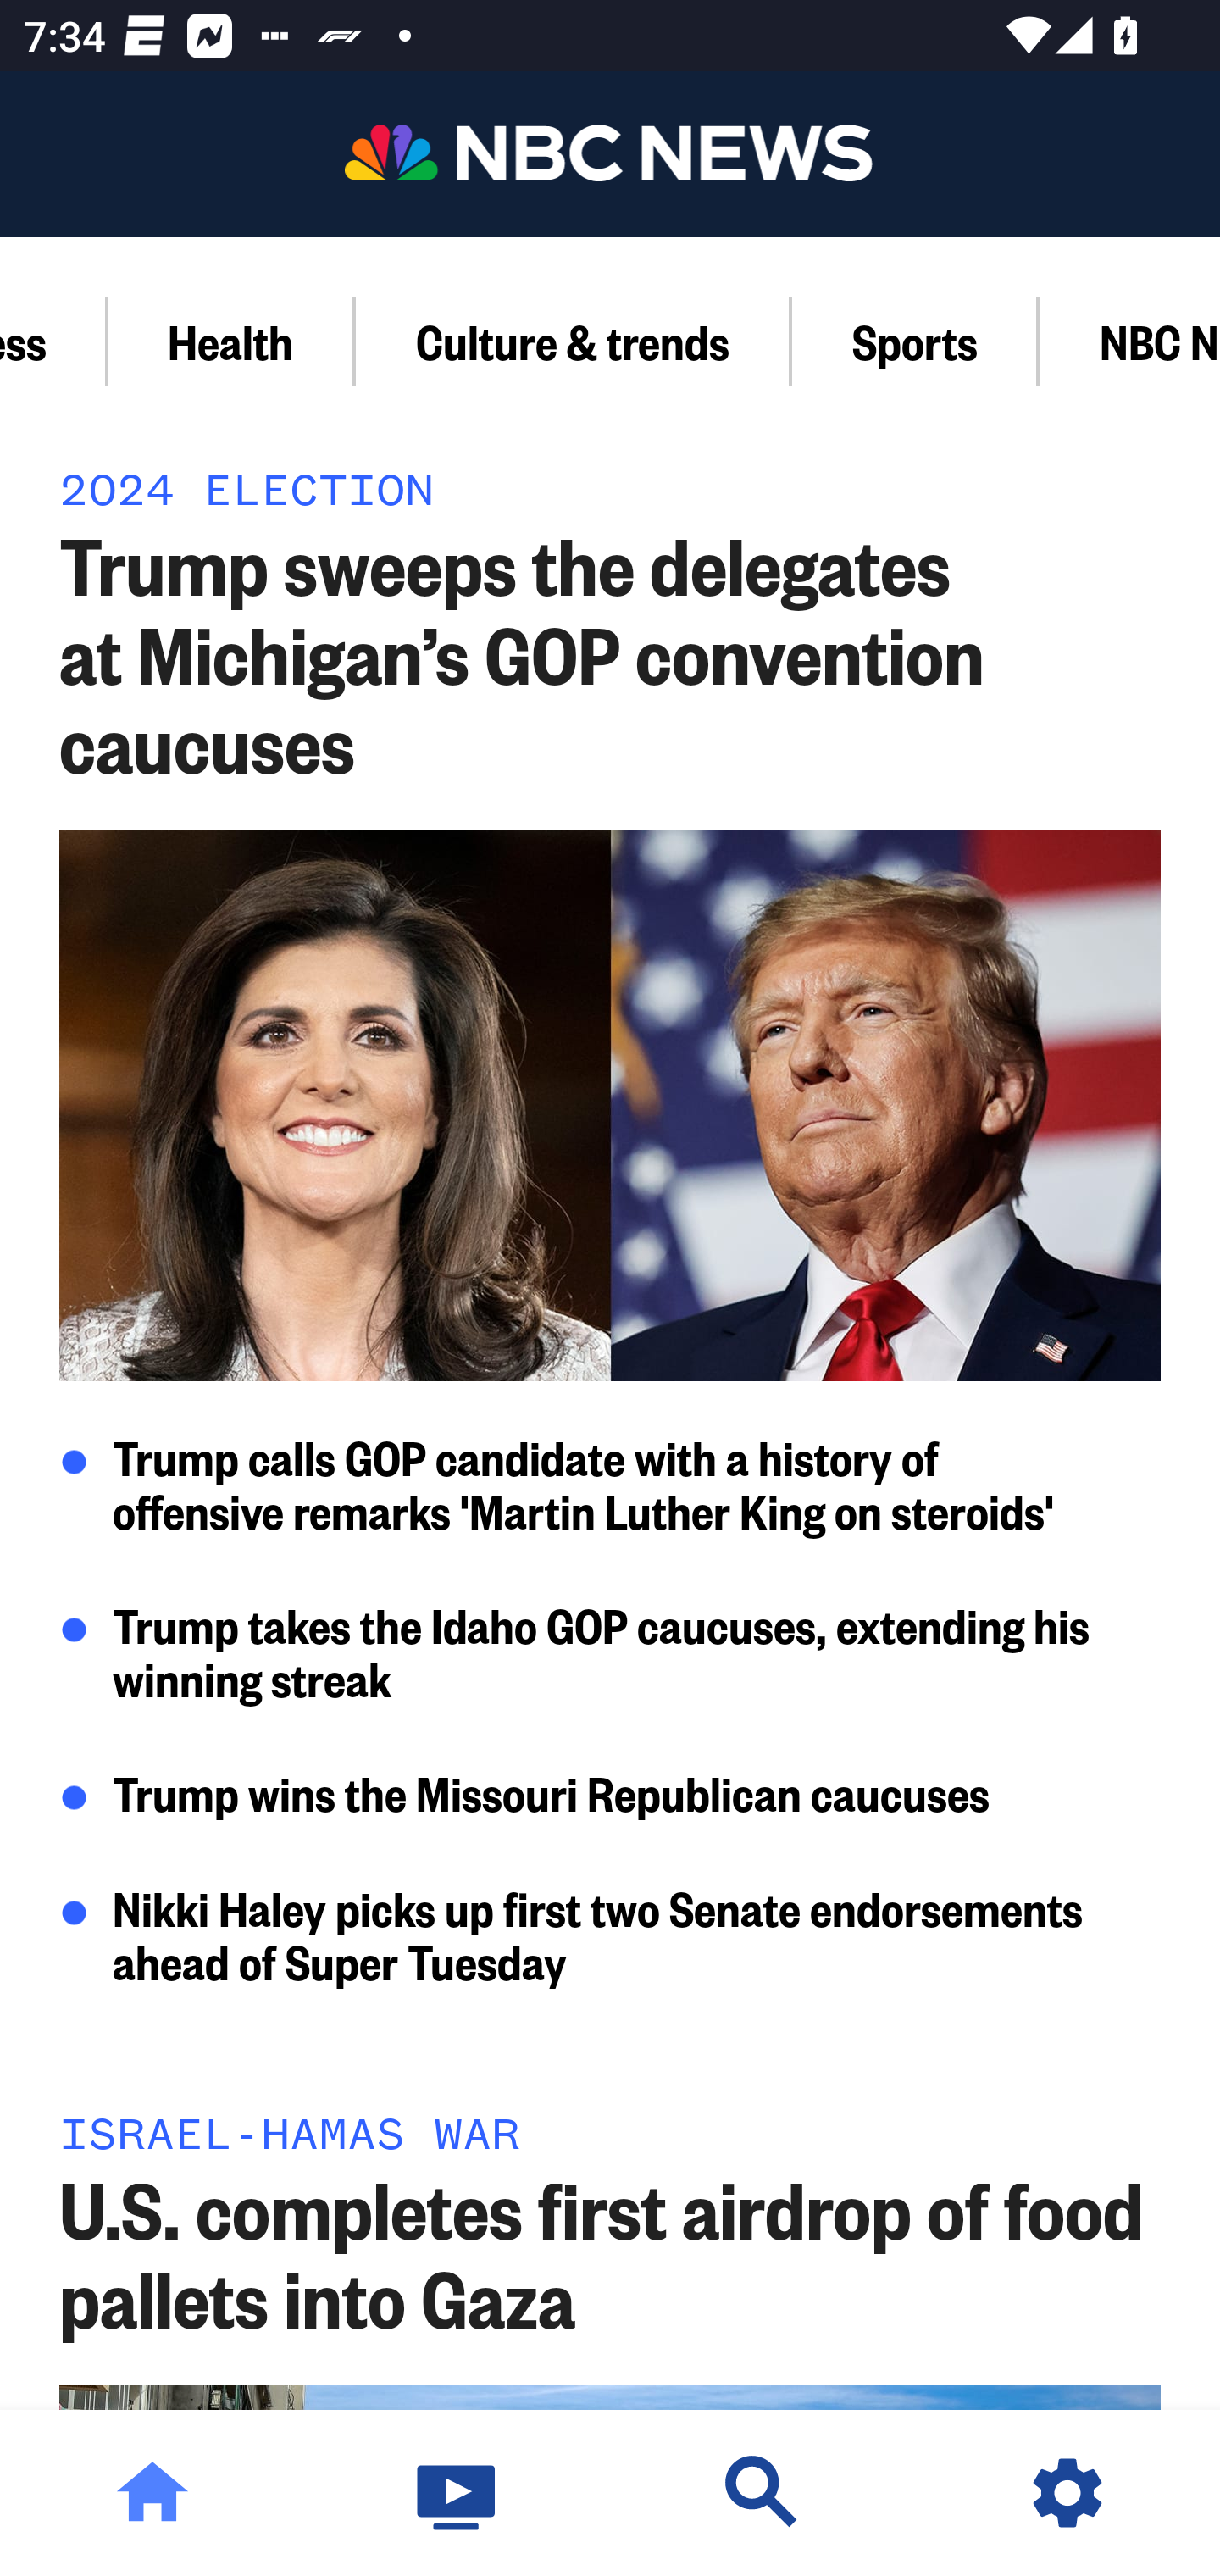 The width and height of the screenshot is (1220, 2576). I want to click on Health Section,Health, so click(232, 341).